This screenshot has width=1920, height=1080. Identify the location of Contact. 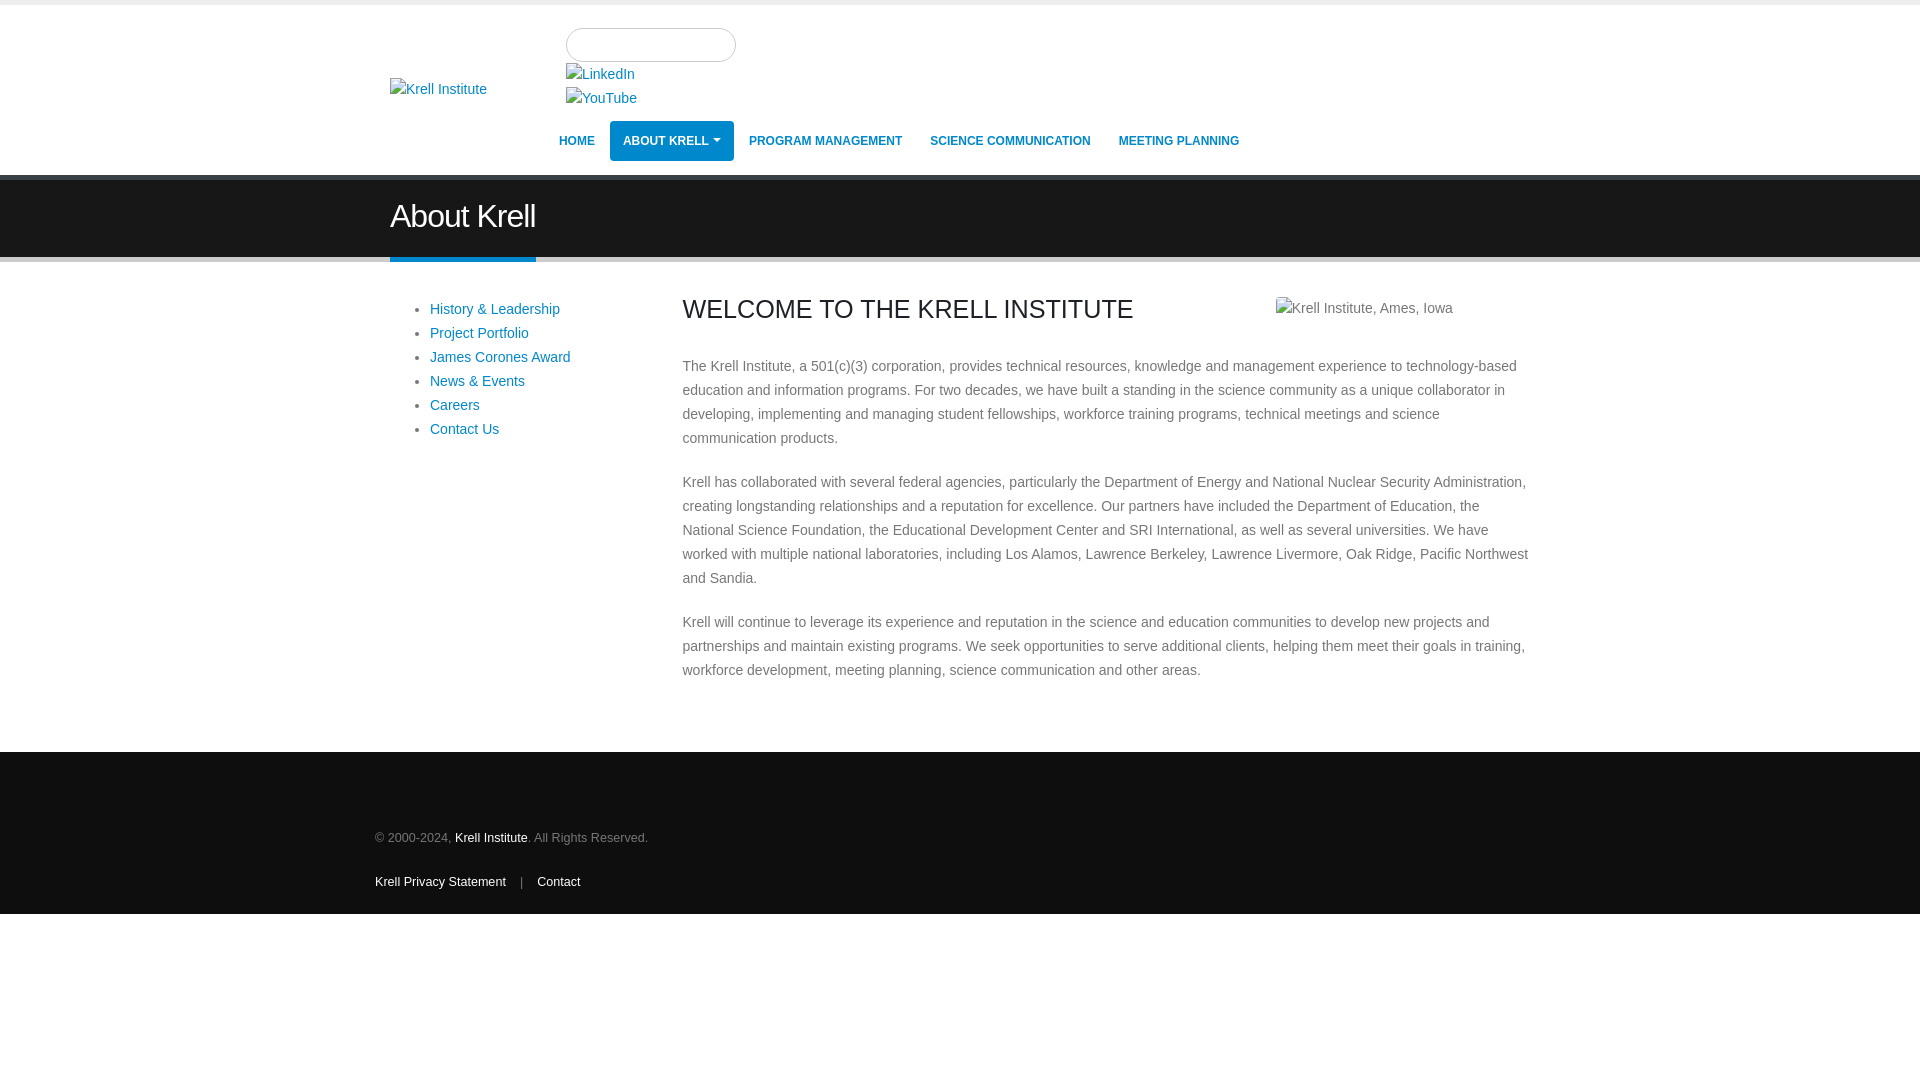
(558, 881).